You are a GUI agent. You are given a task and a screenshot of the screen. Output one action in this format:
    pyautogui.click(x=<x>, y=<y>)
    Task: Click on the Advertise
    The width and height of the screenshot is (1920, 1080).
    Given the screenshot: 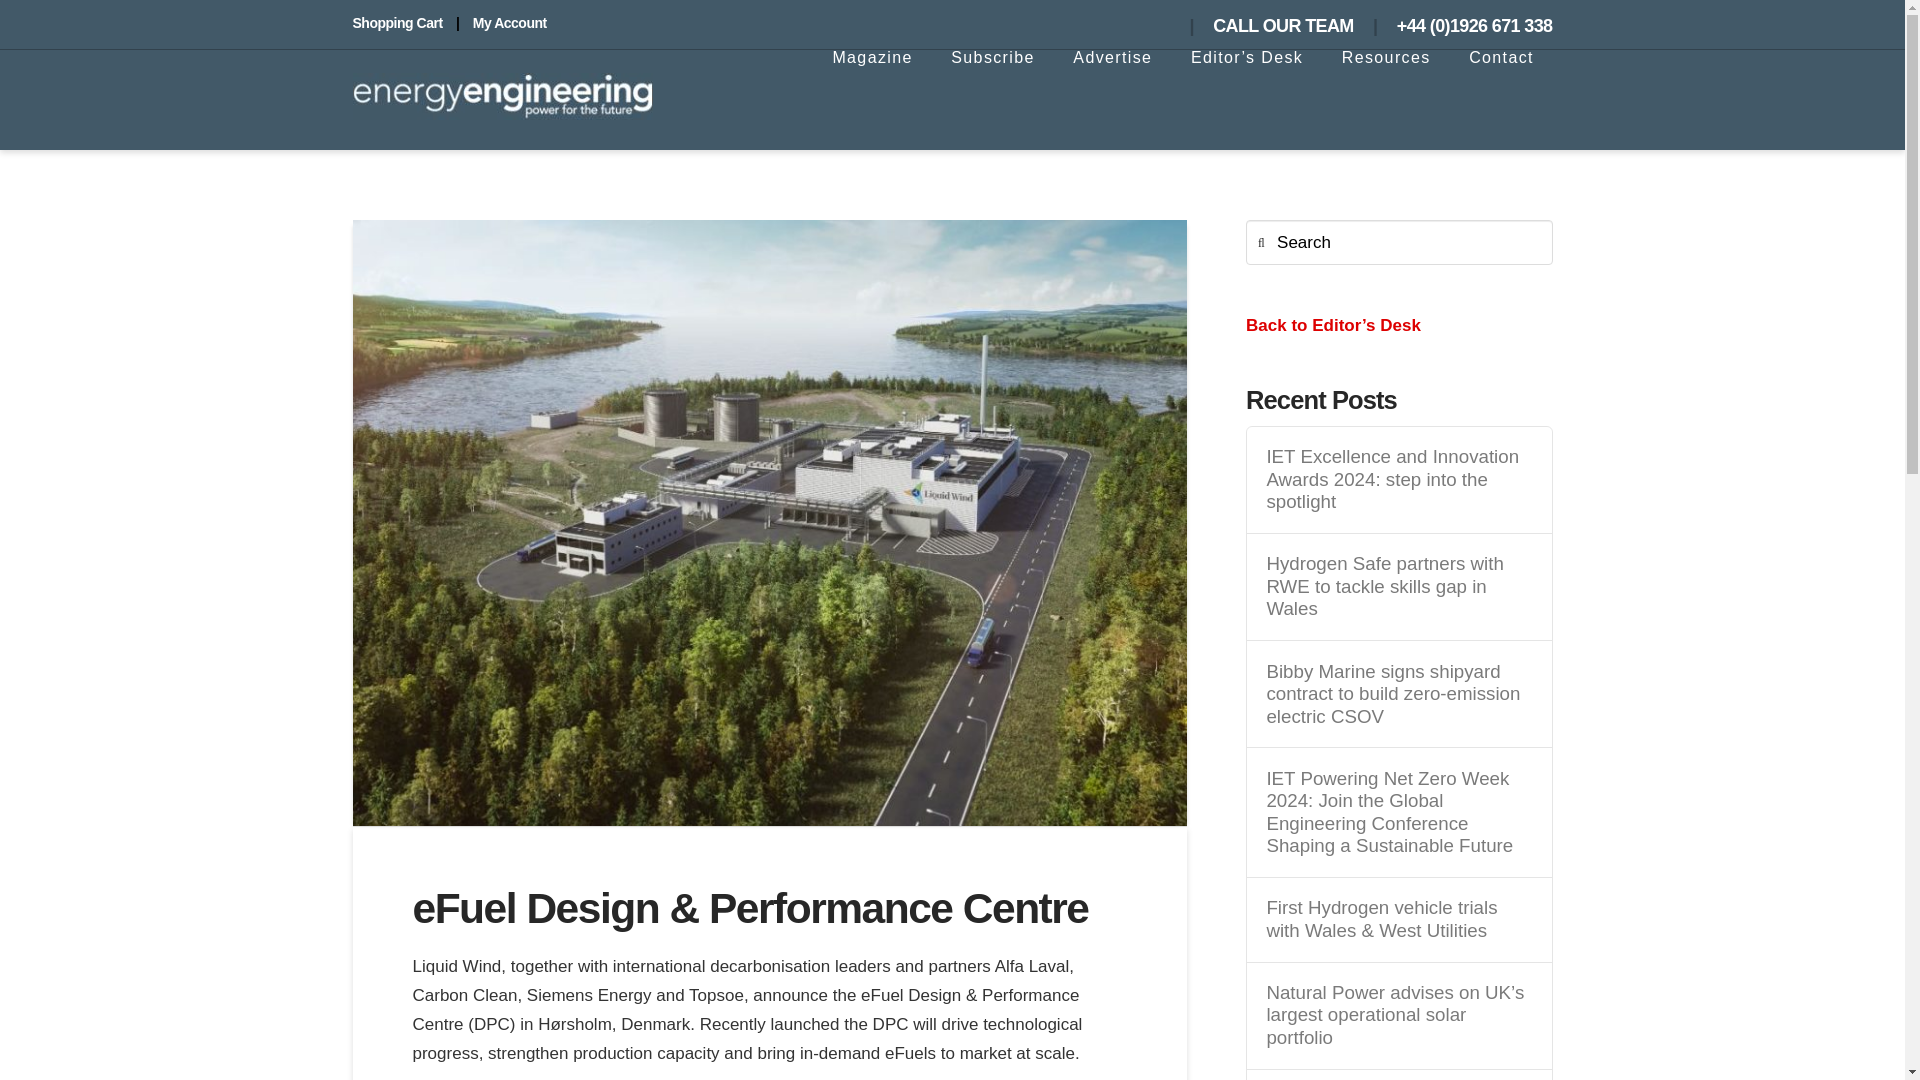 What is the action you would take?
    pyautogui.click(x=1112, y=100)
    